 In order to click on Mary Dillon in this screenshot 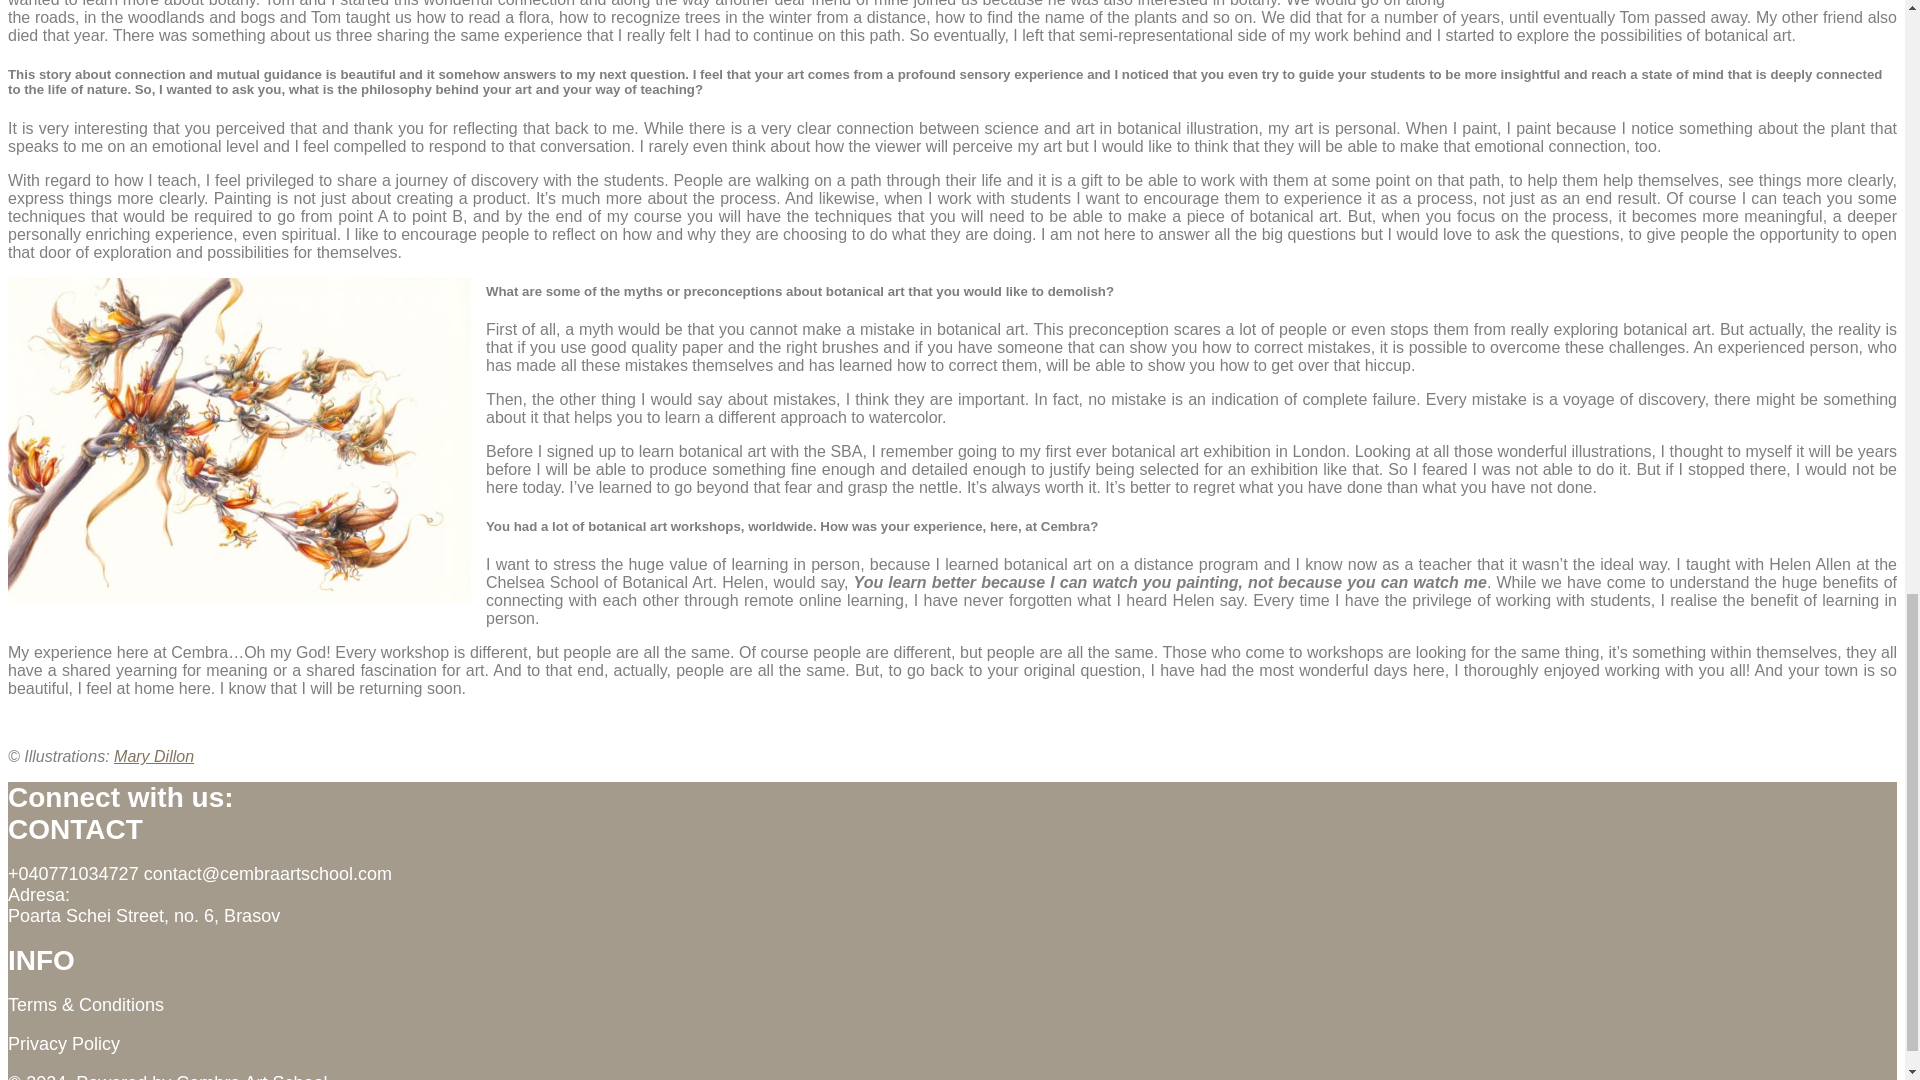, I will do `click(153, 756)`.